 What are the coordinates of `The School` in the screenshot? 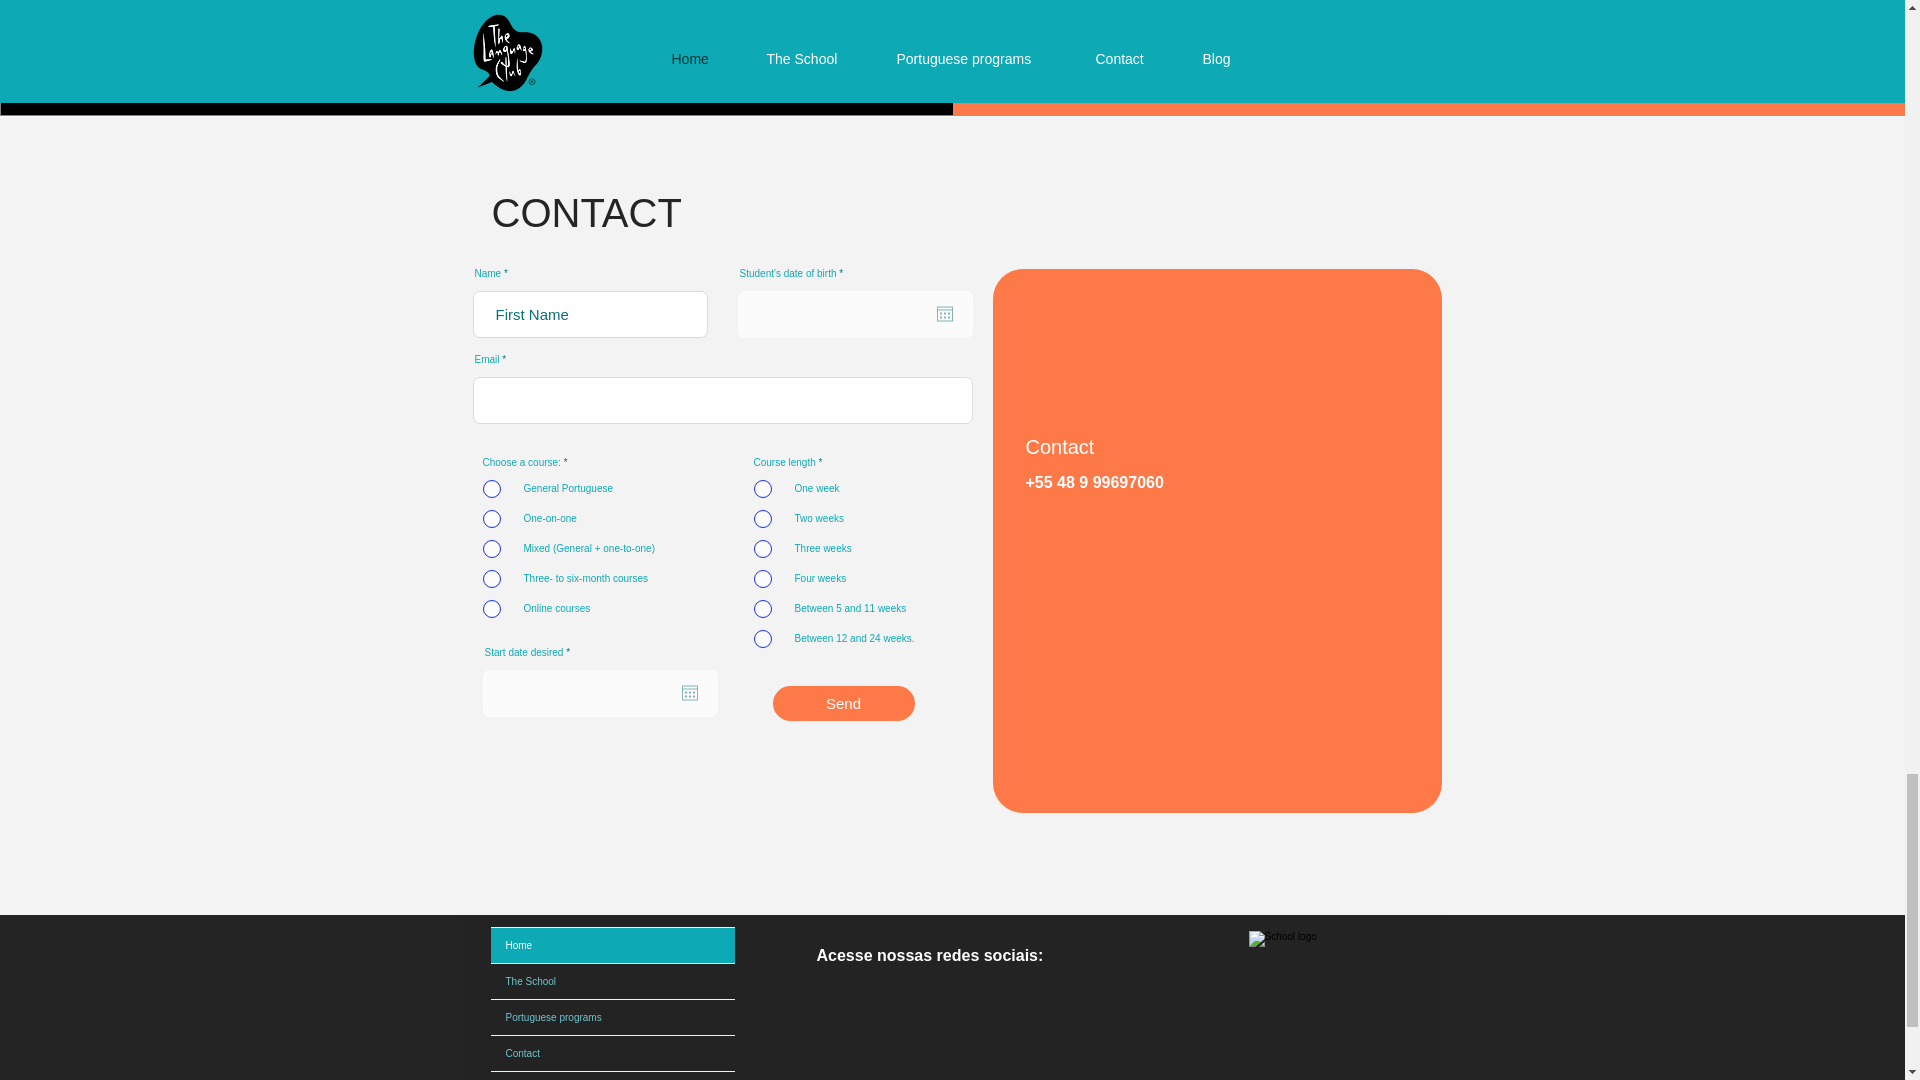 It's located at (611, 982).